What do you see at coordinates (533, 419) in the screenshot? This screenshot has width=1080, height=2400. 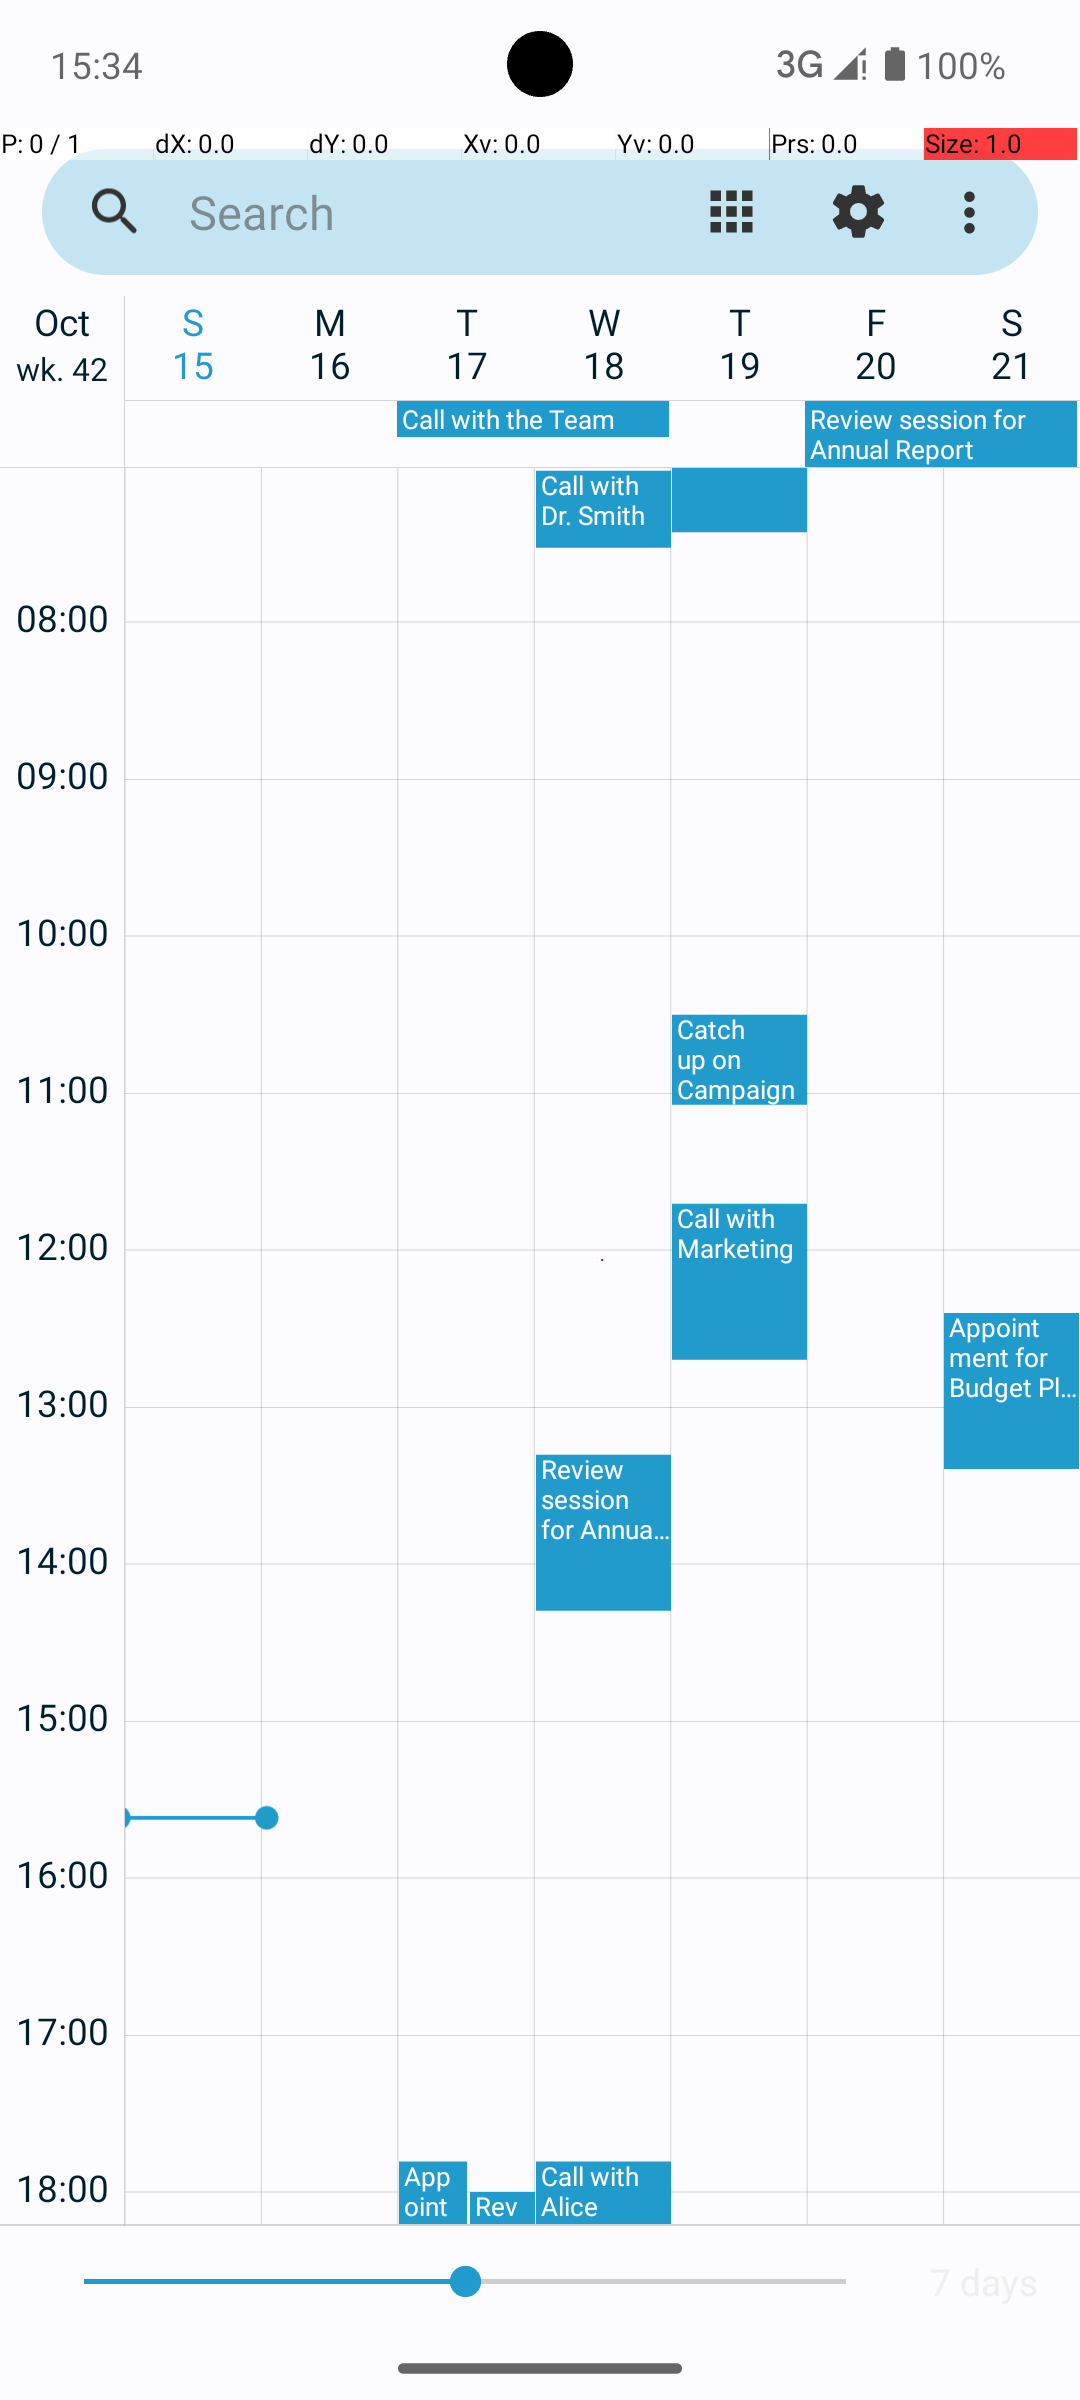 I see `Call with the Team` at bounding box center [533, 419].